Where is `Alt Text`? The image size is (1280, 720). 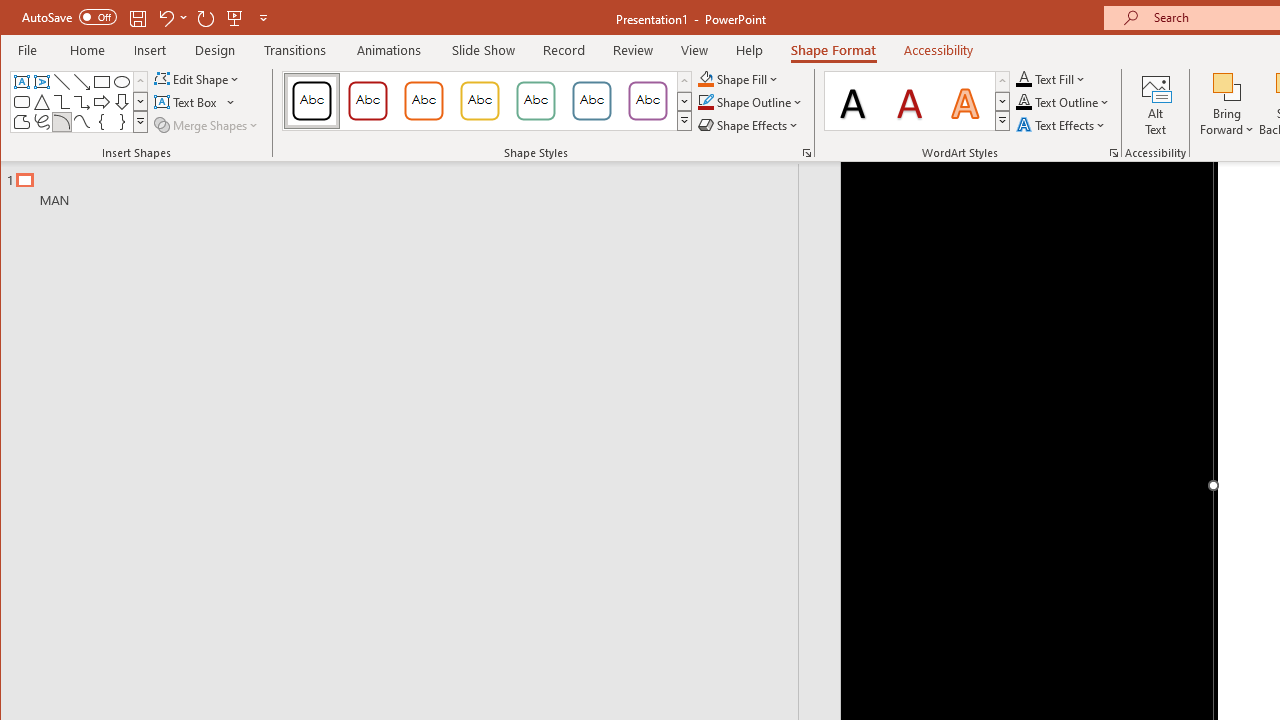 Alt Text is located at coordinates (1156, 104).